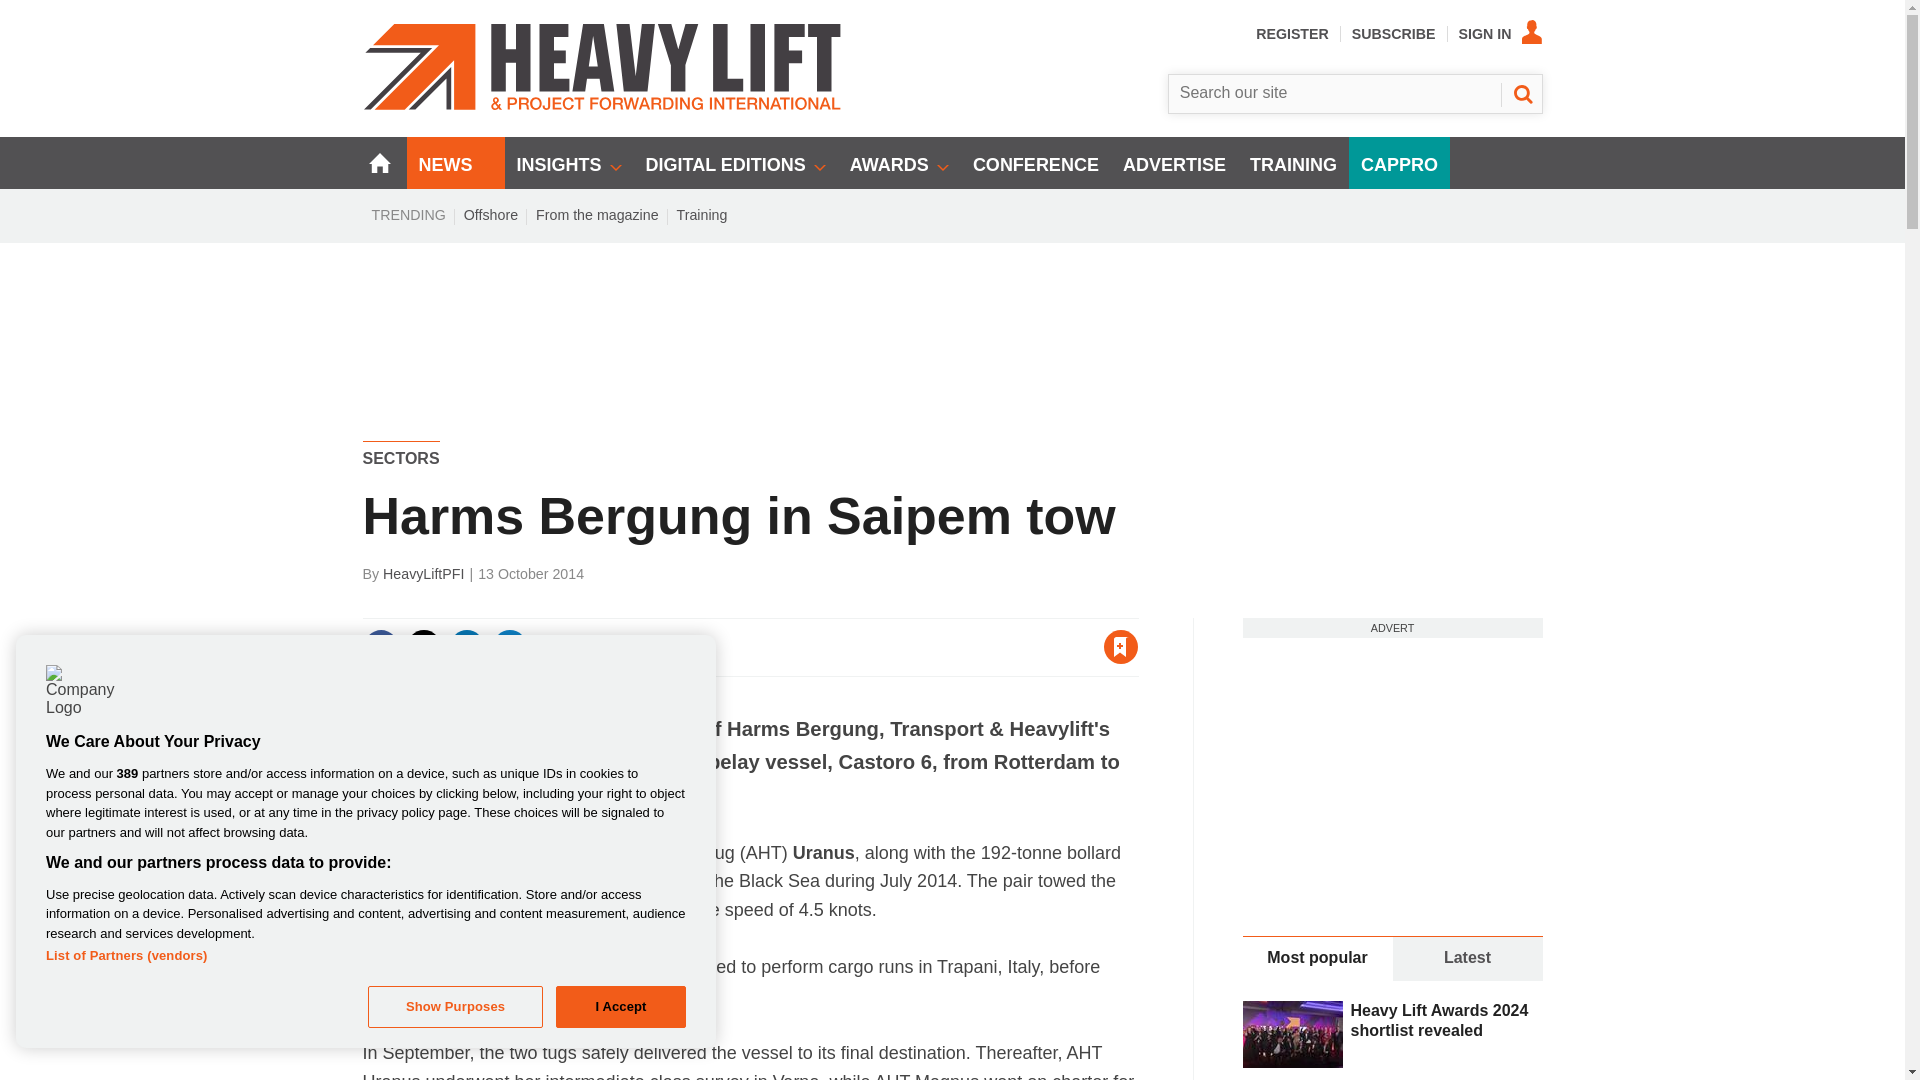  I want to click on 3rd party ad content, so click(953, 312).